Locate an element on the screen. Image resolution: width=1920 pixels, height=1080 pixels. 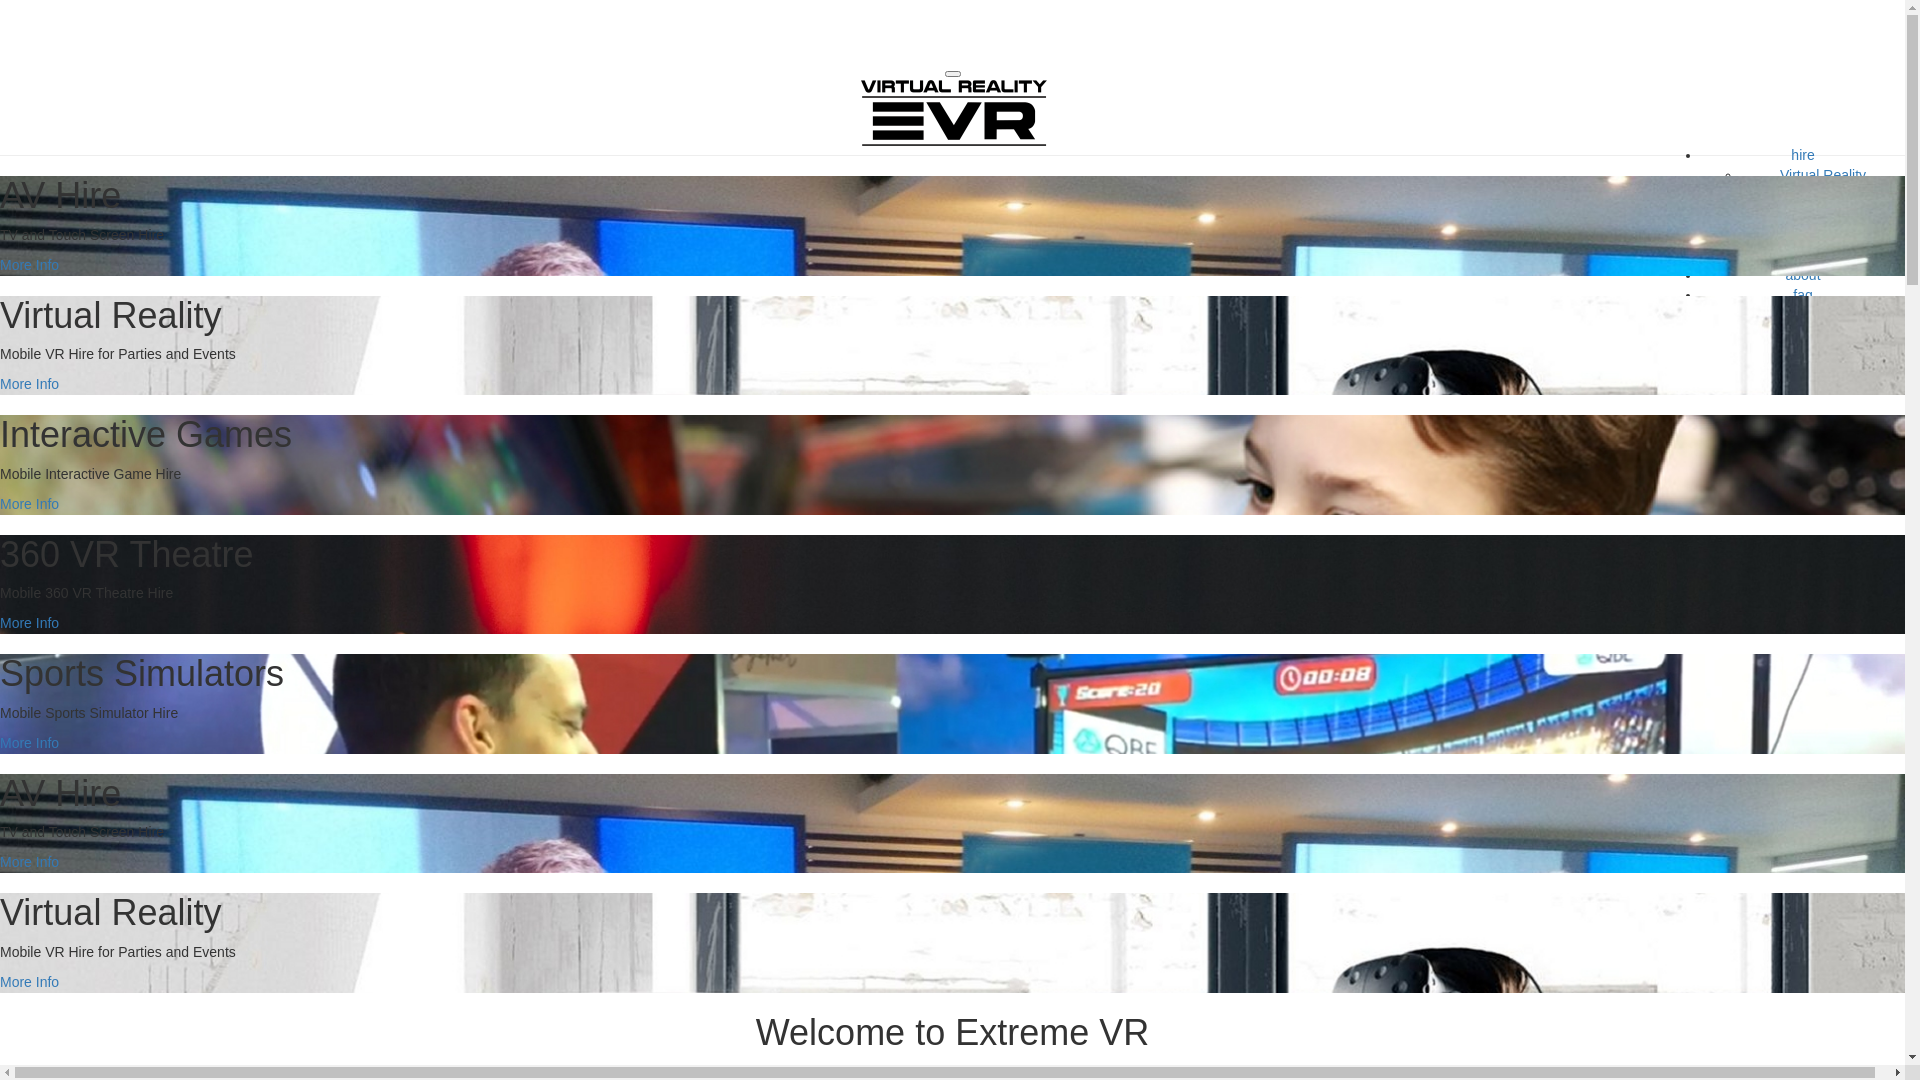
blog is located at coordinates (1803, 315).